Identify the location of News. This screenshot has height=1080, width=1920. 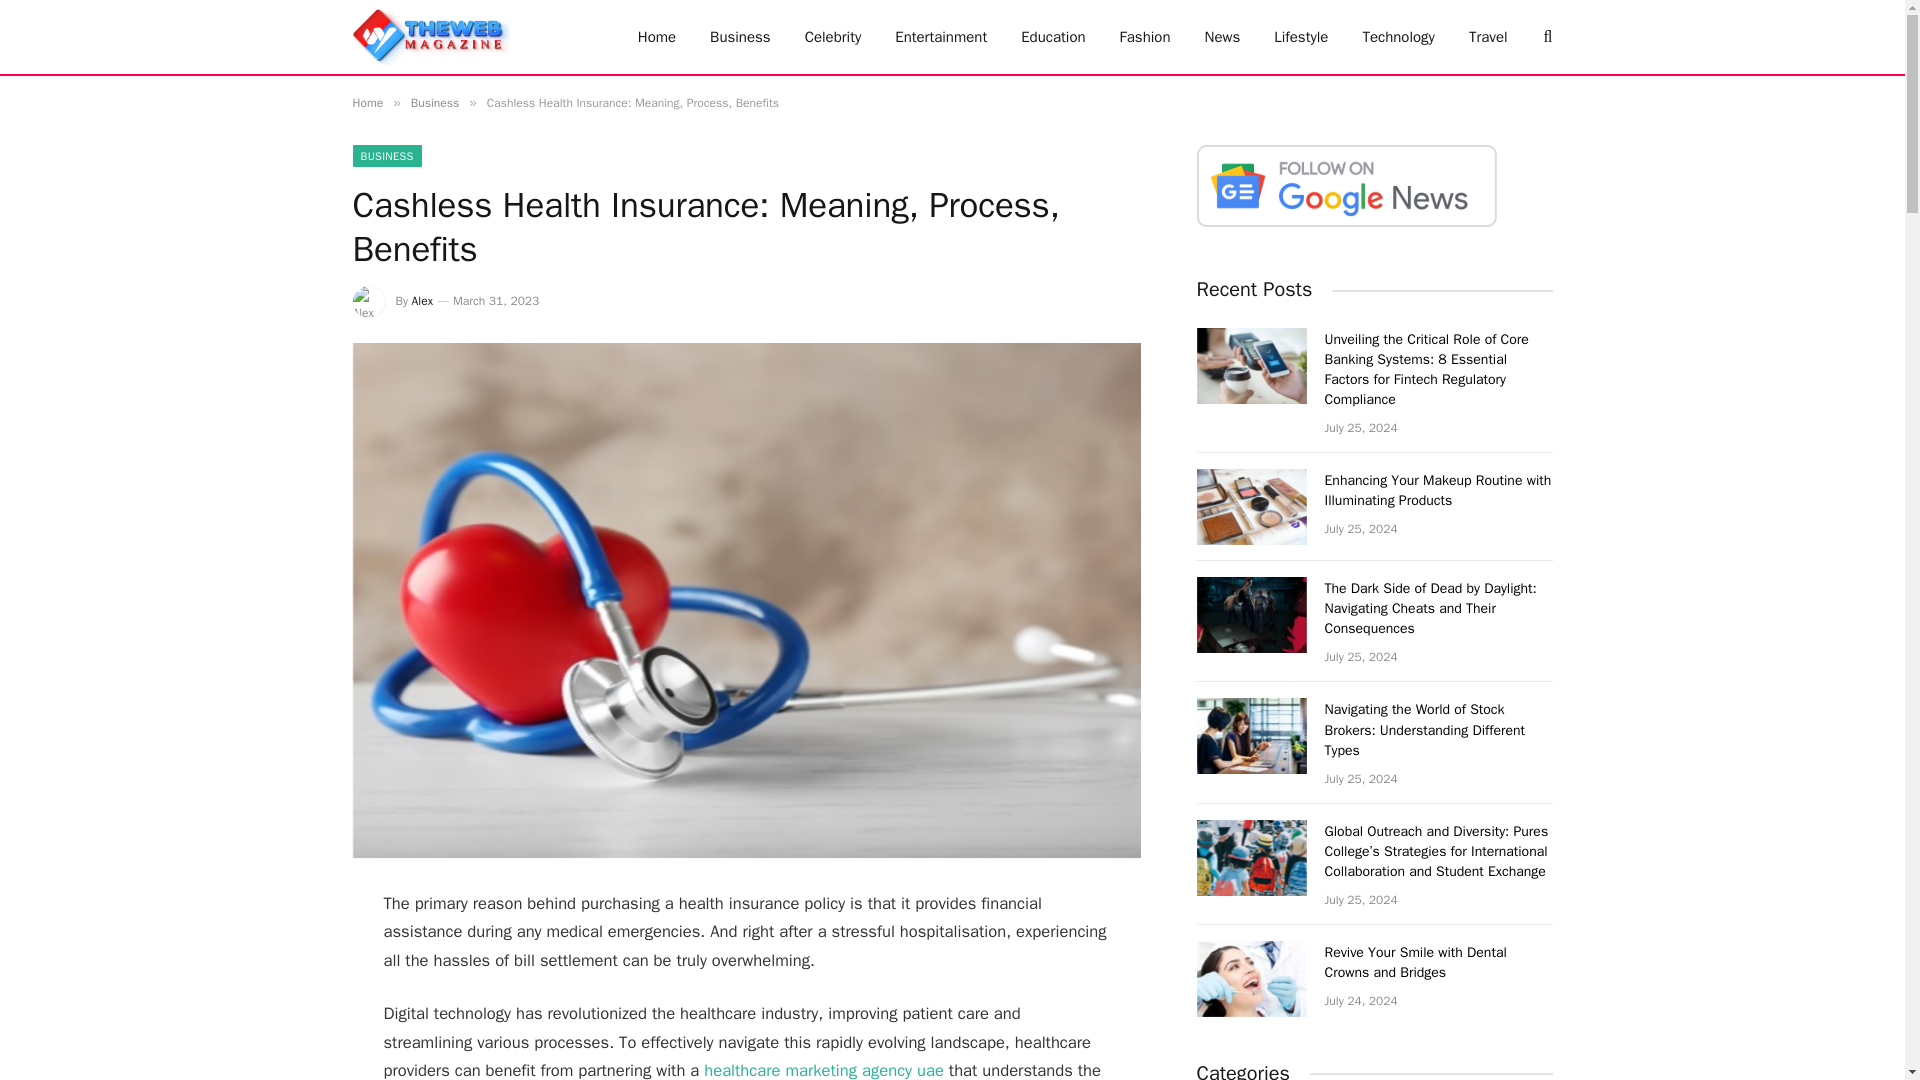
(1222, 37).